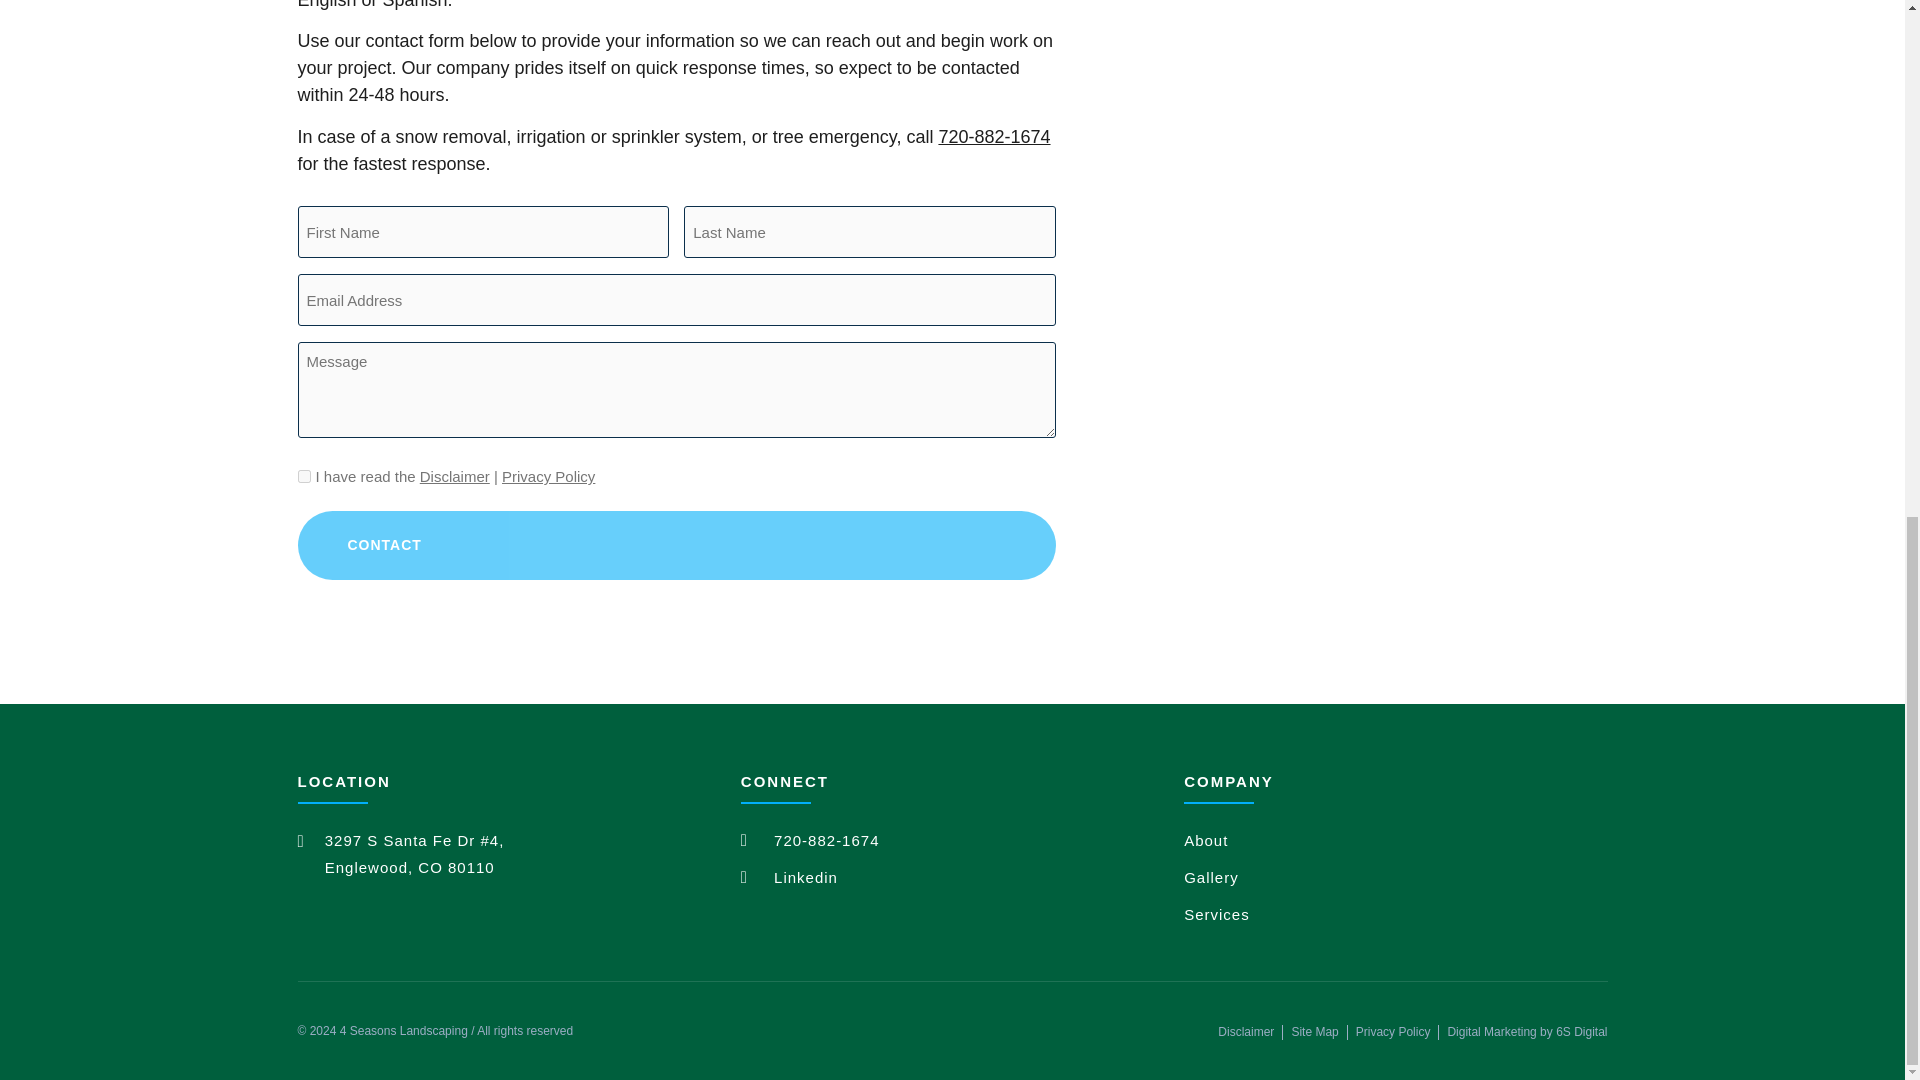  I want to click on 720-882-1674, so click(952, 840).